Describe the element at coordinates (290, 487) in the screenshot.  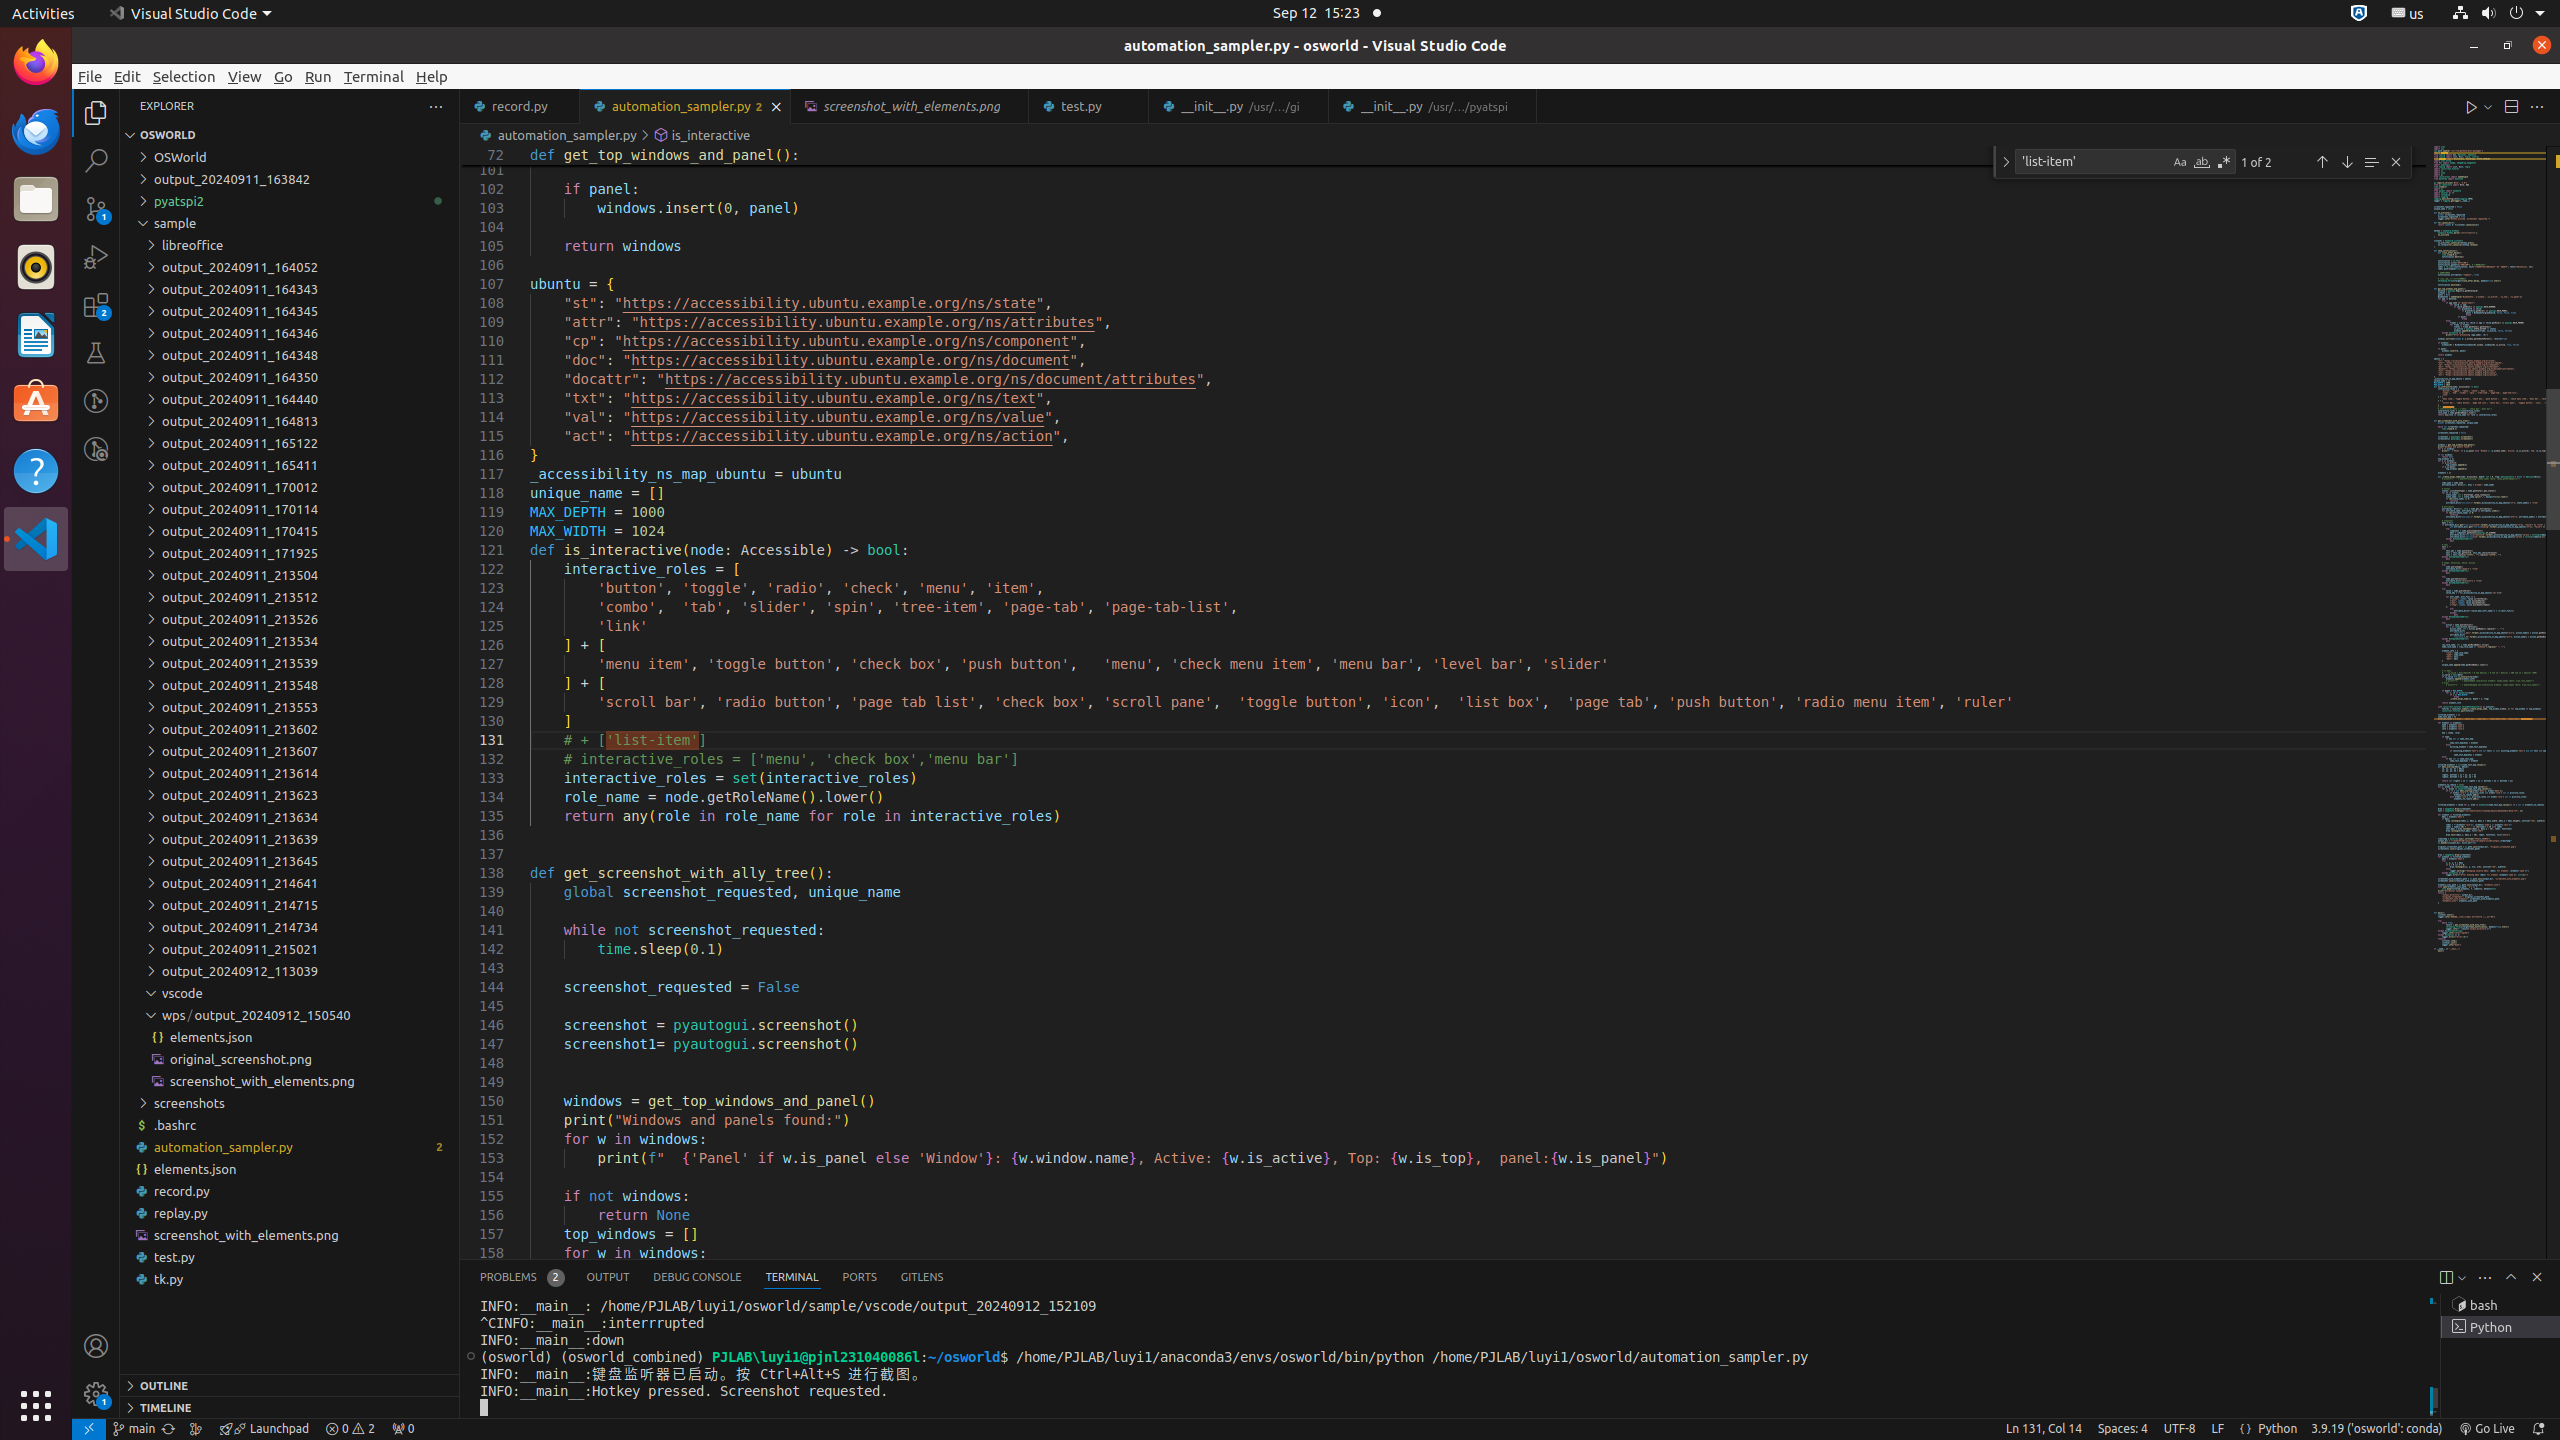
I see `output_20240911_170012` at that location.